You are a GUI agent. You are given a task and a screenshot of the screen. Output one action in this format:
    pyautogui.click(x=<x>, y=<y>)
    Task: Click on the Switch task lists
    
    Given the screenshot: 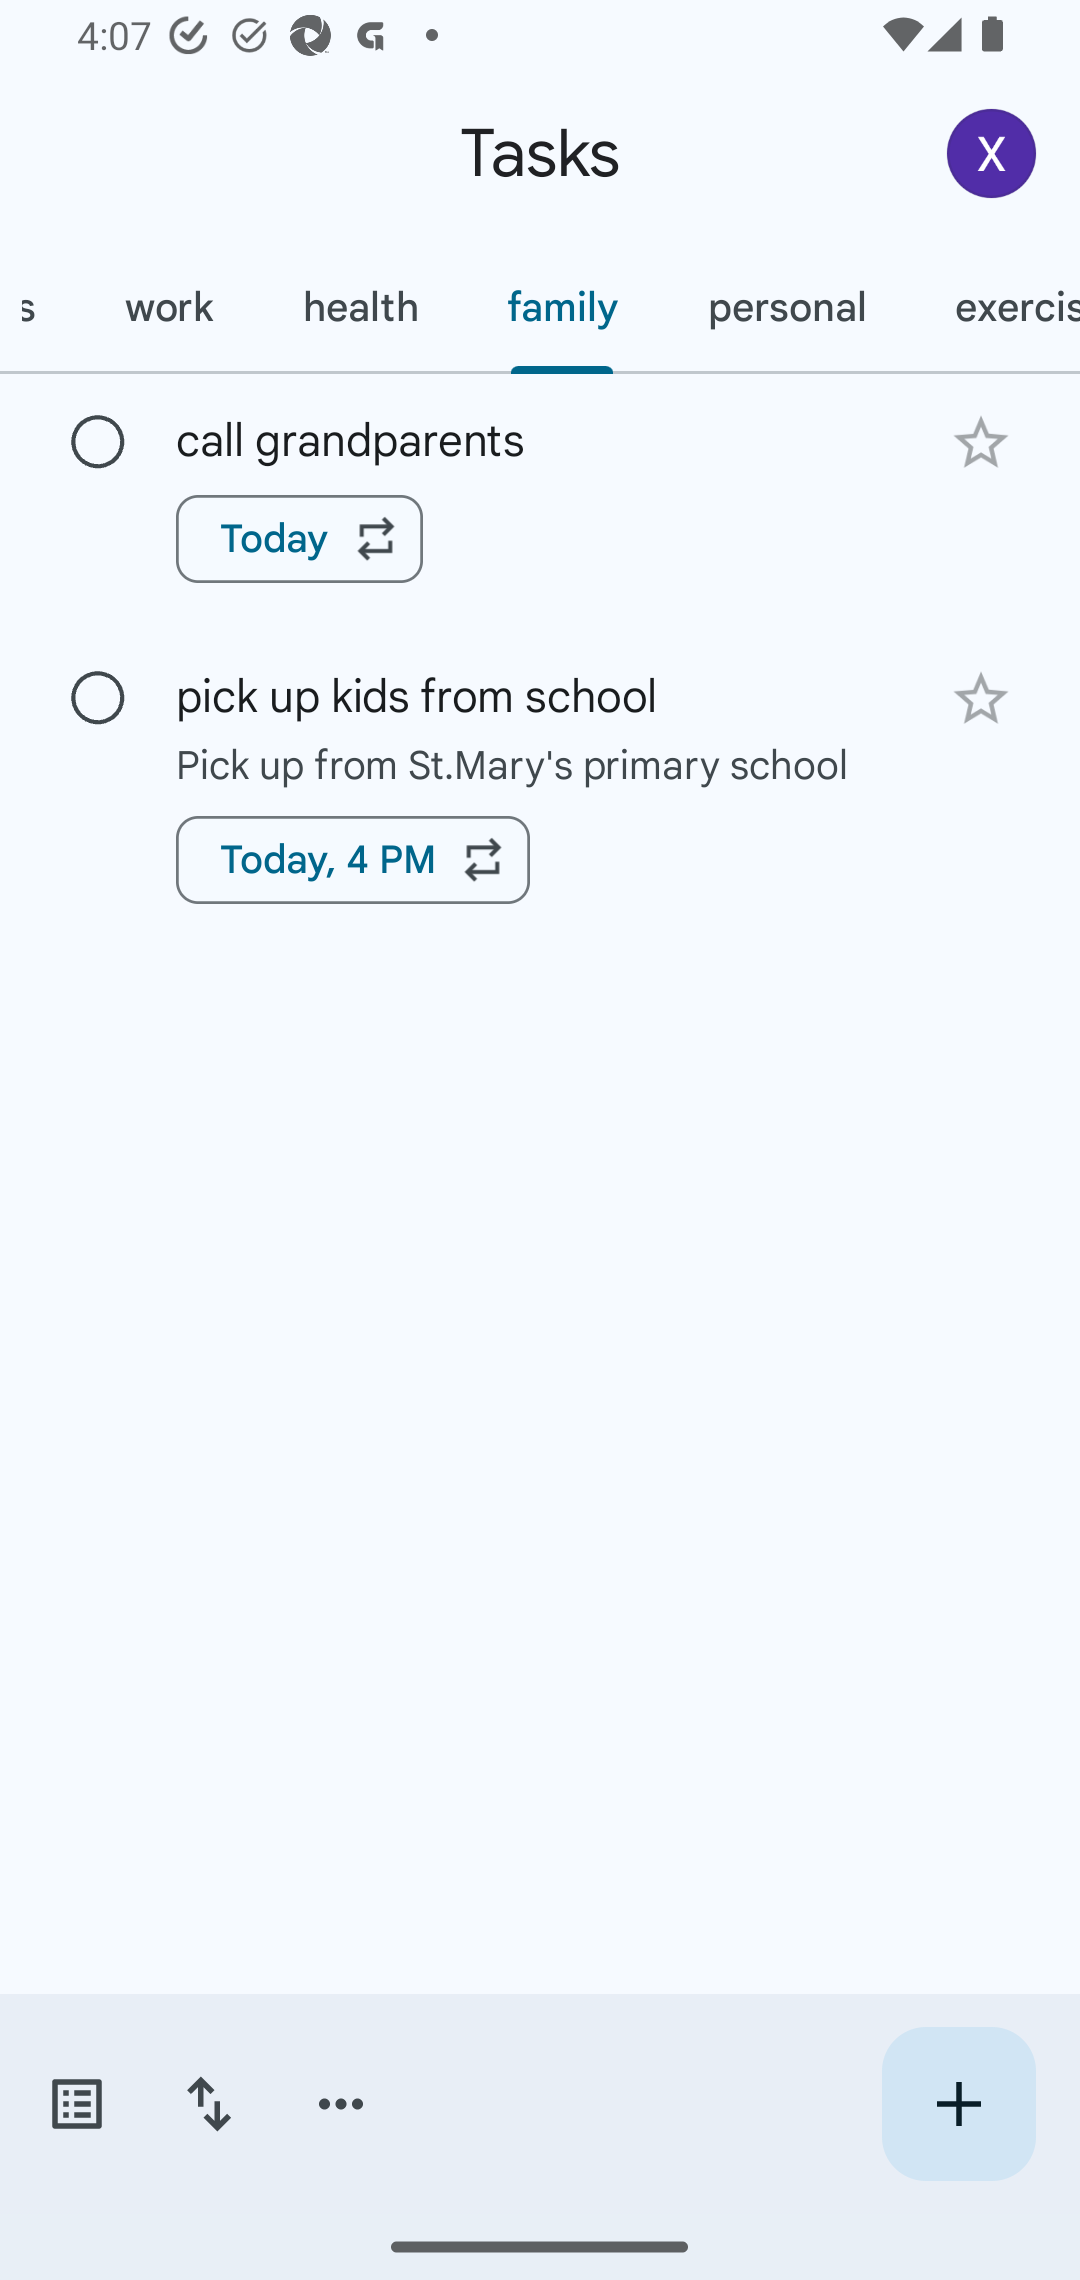 What is the action you would take?
    pyautogui.click(x=76, y=2104)
    